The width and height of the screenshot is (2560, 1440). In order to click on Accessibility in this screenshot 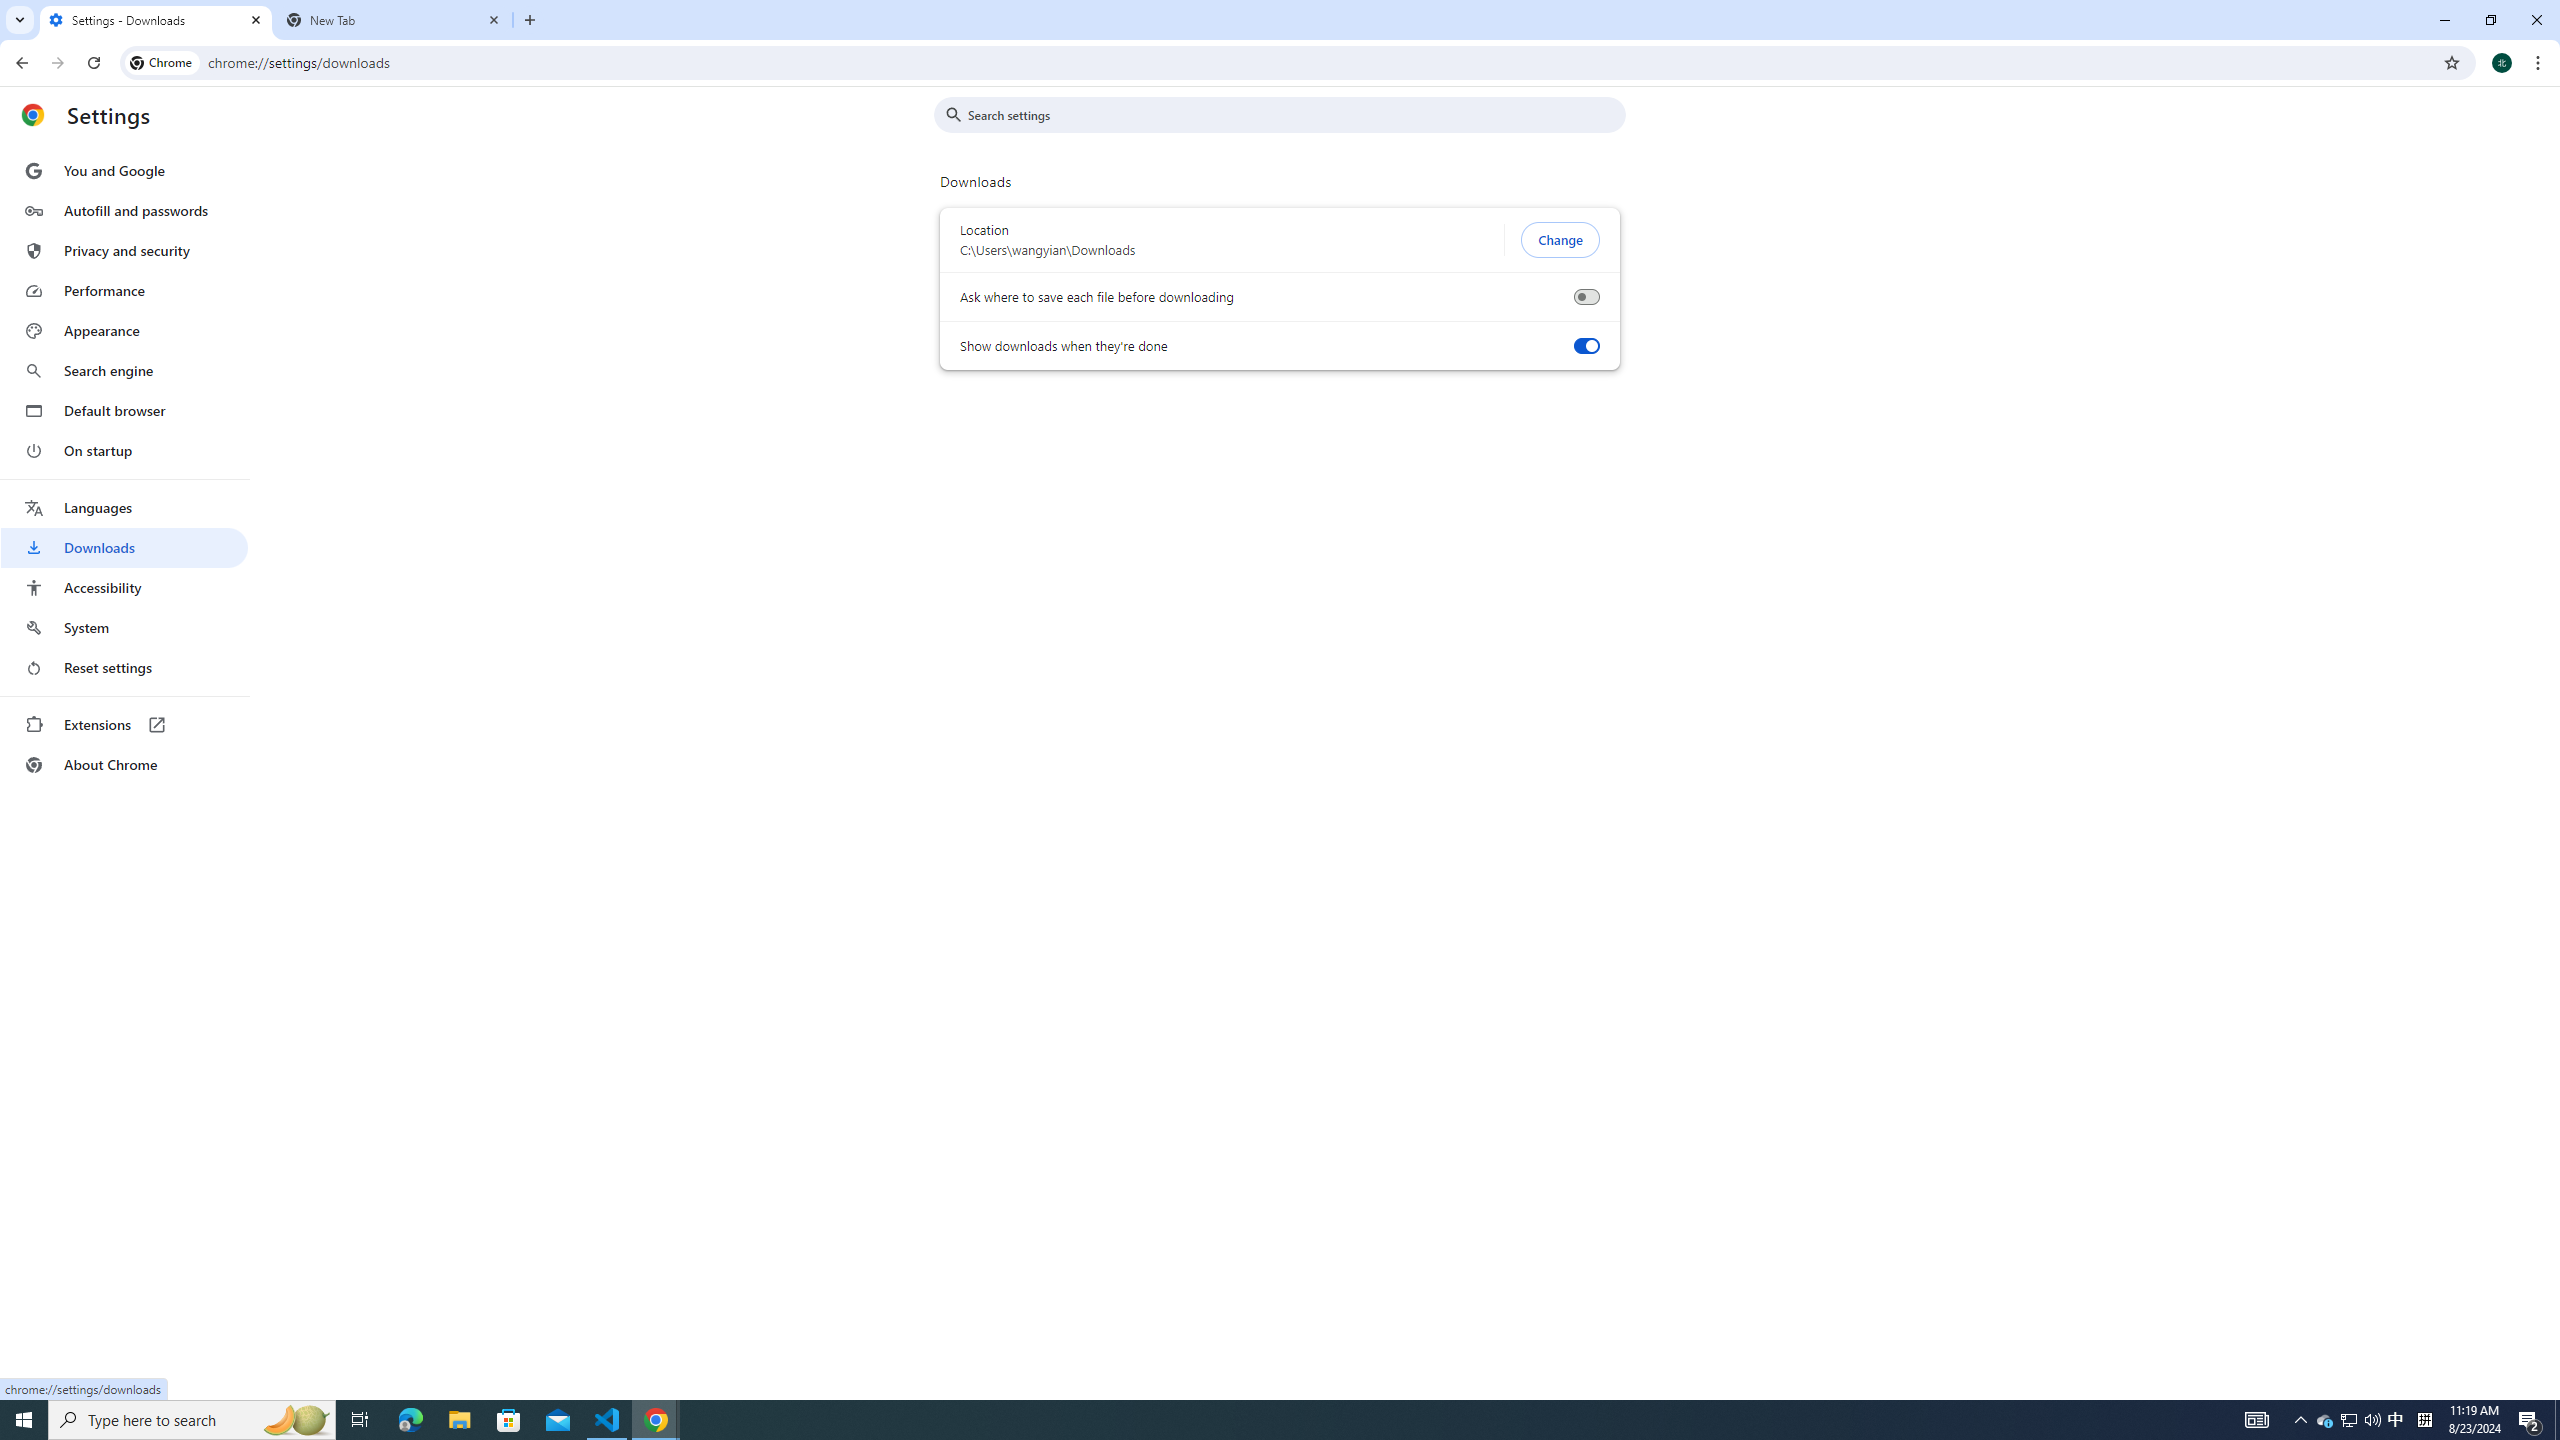, I will do `click(124, 587)`.